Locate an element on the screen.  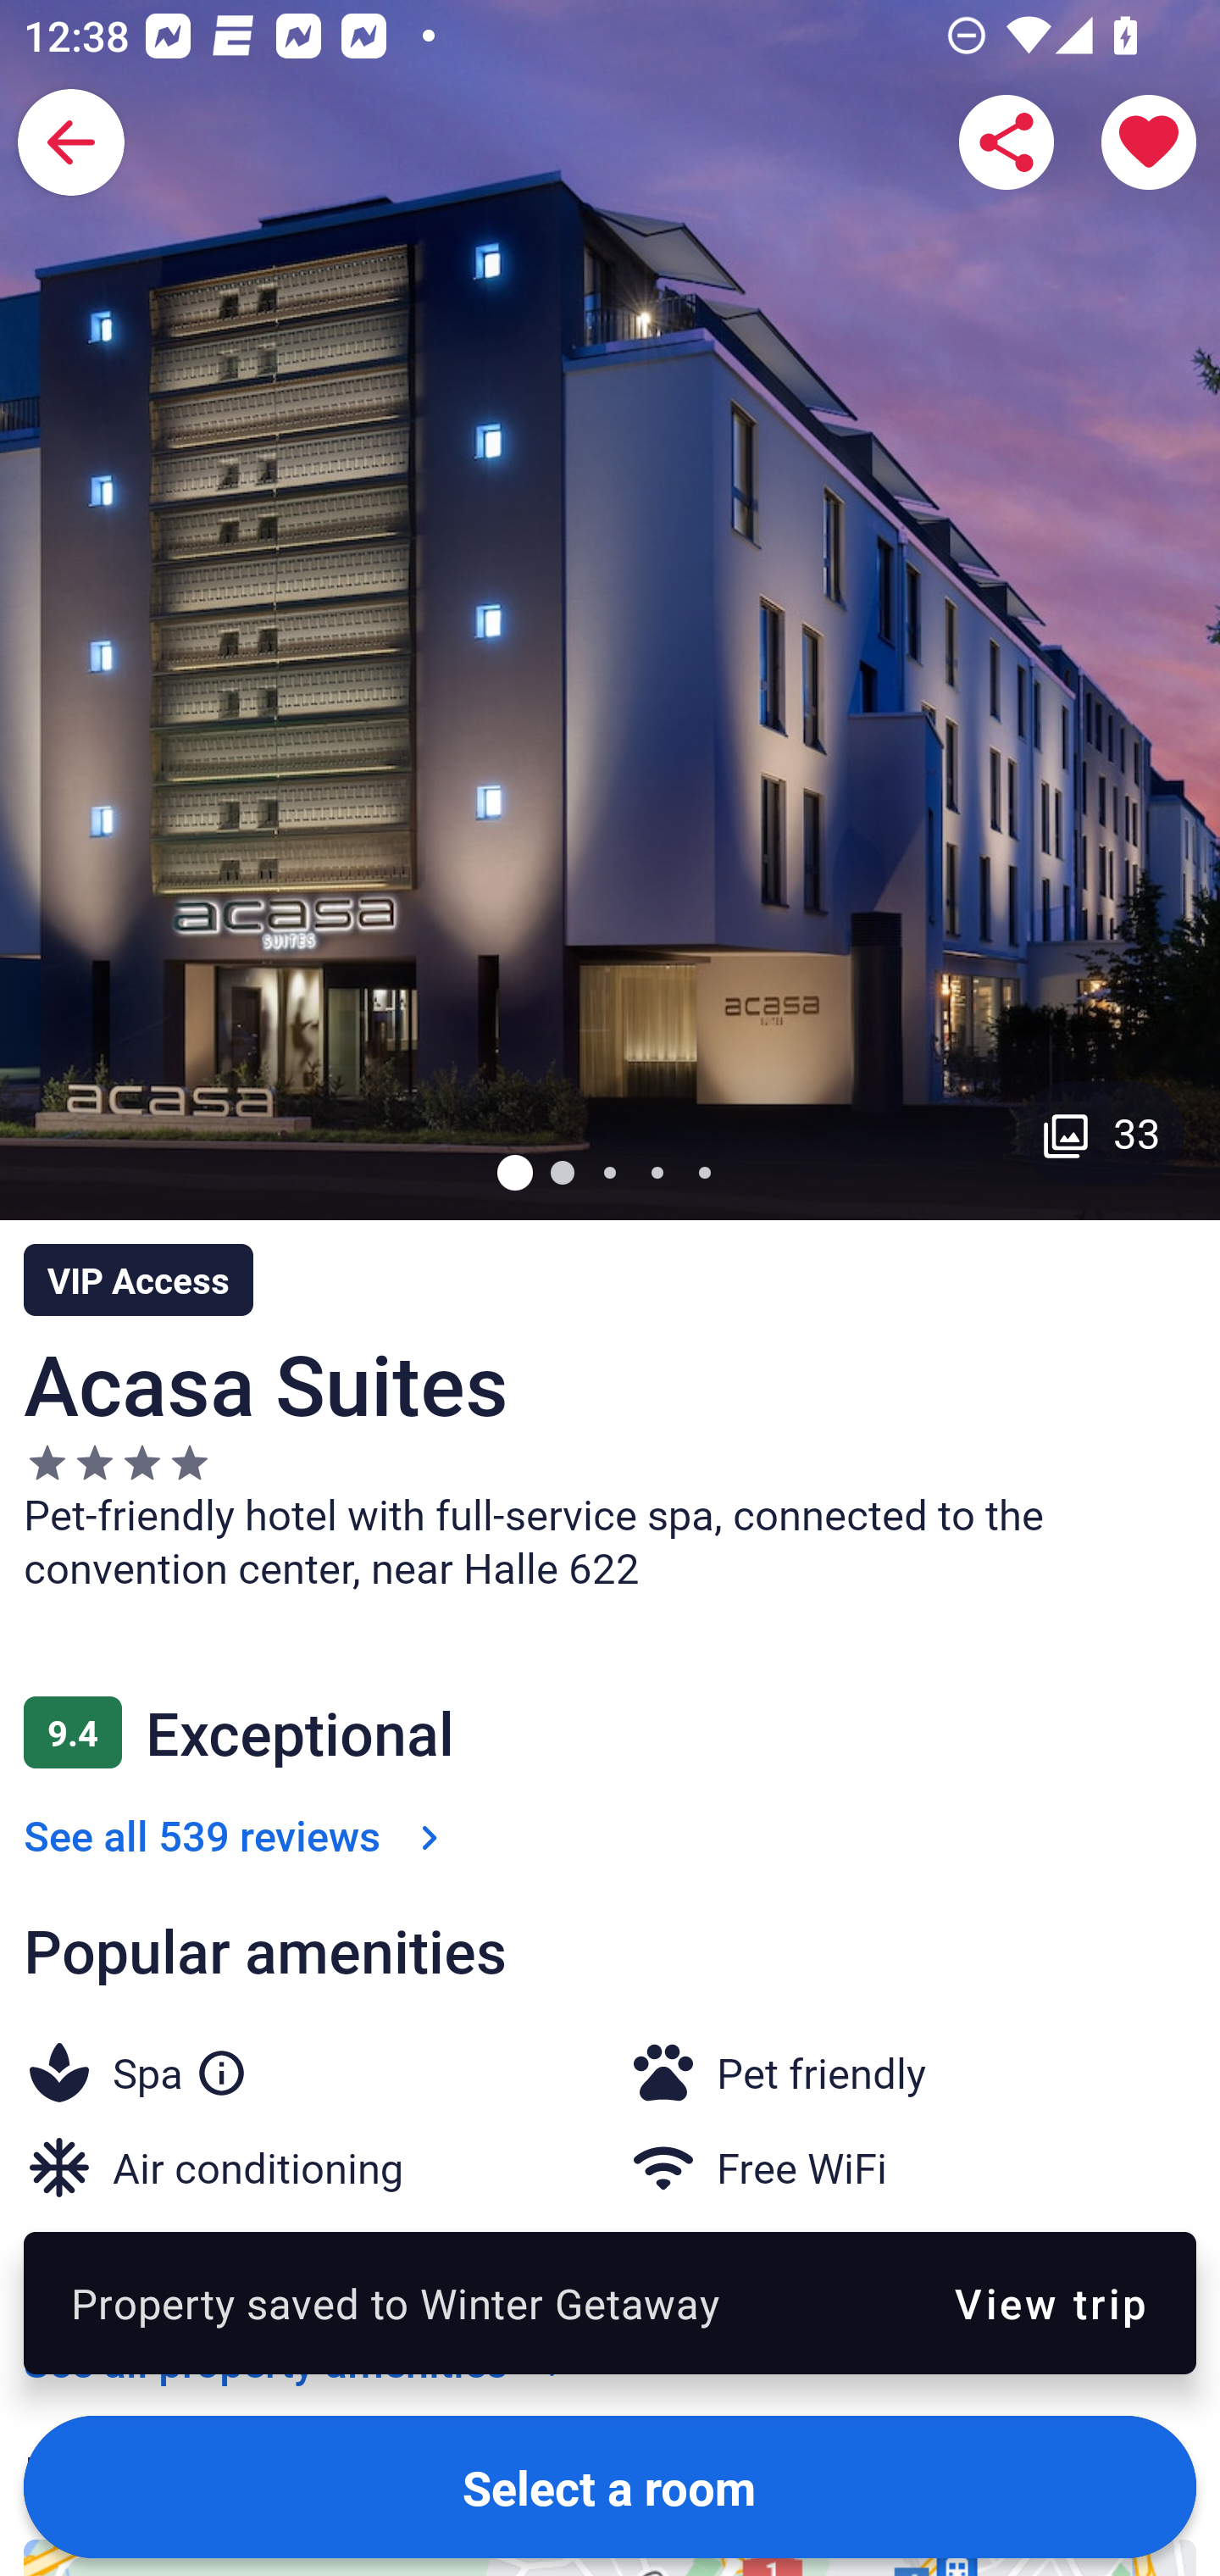
View trip is located at coordinates (1051, 2302).